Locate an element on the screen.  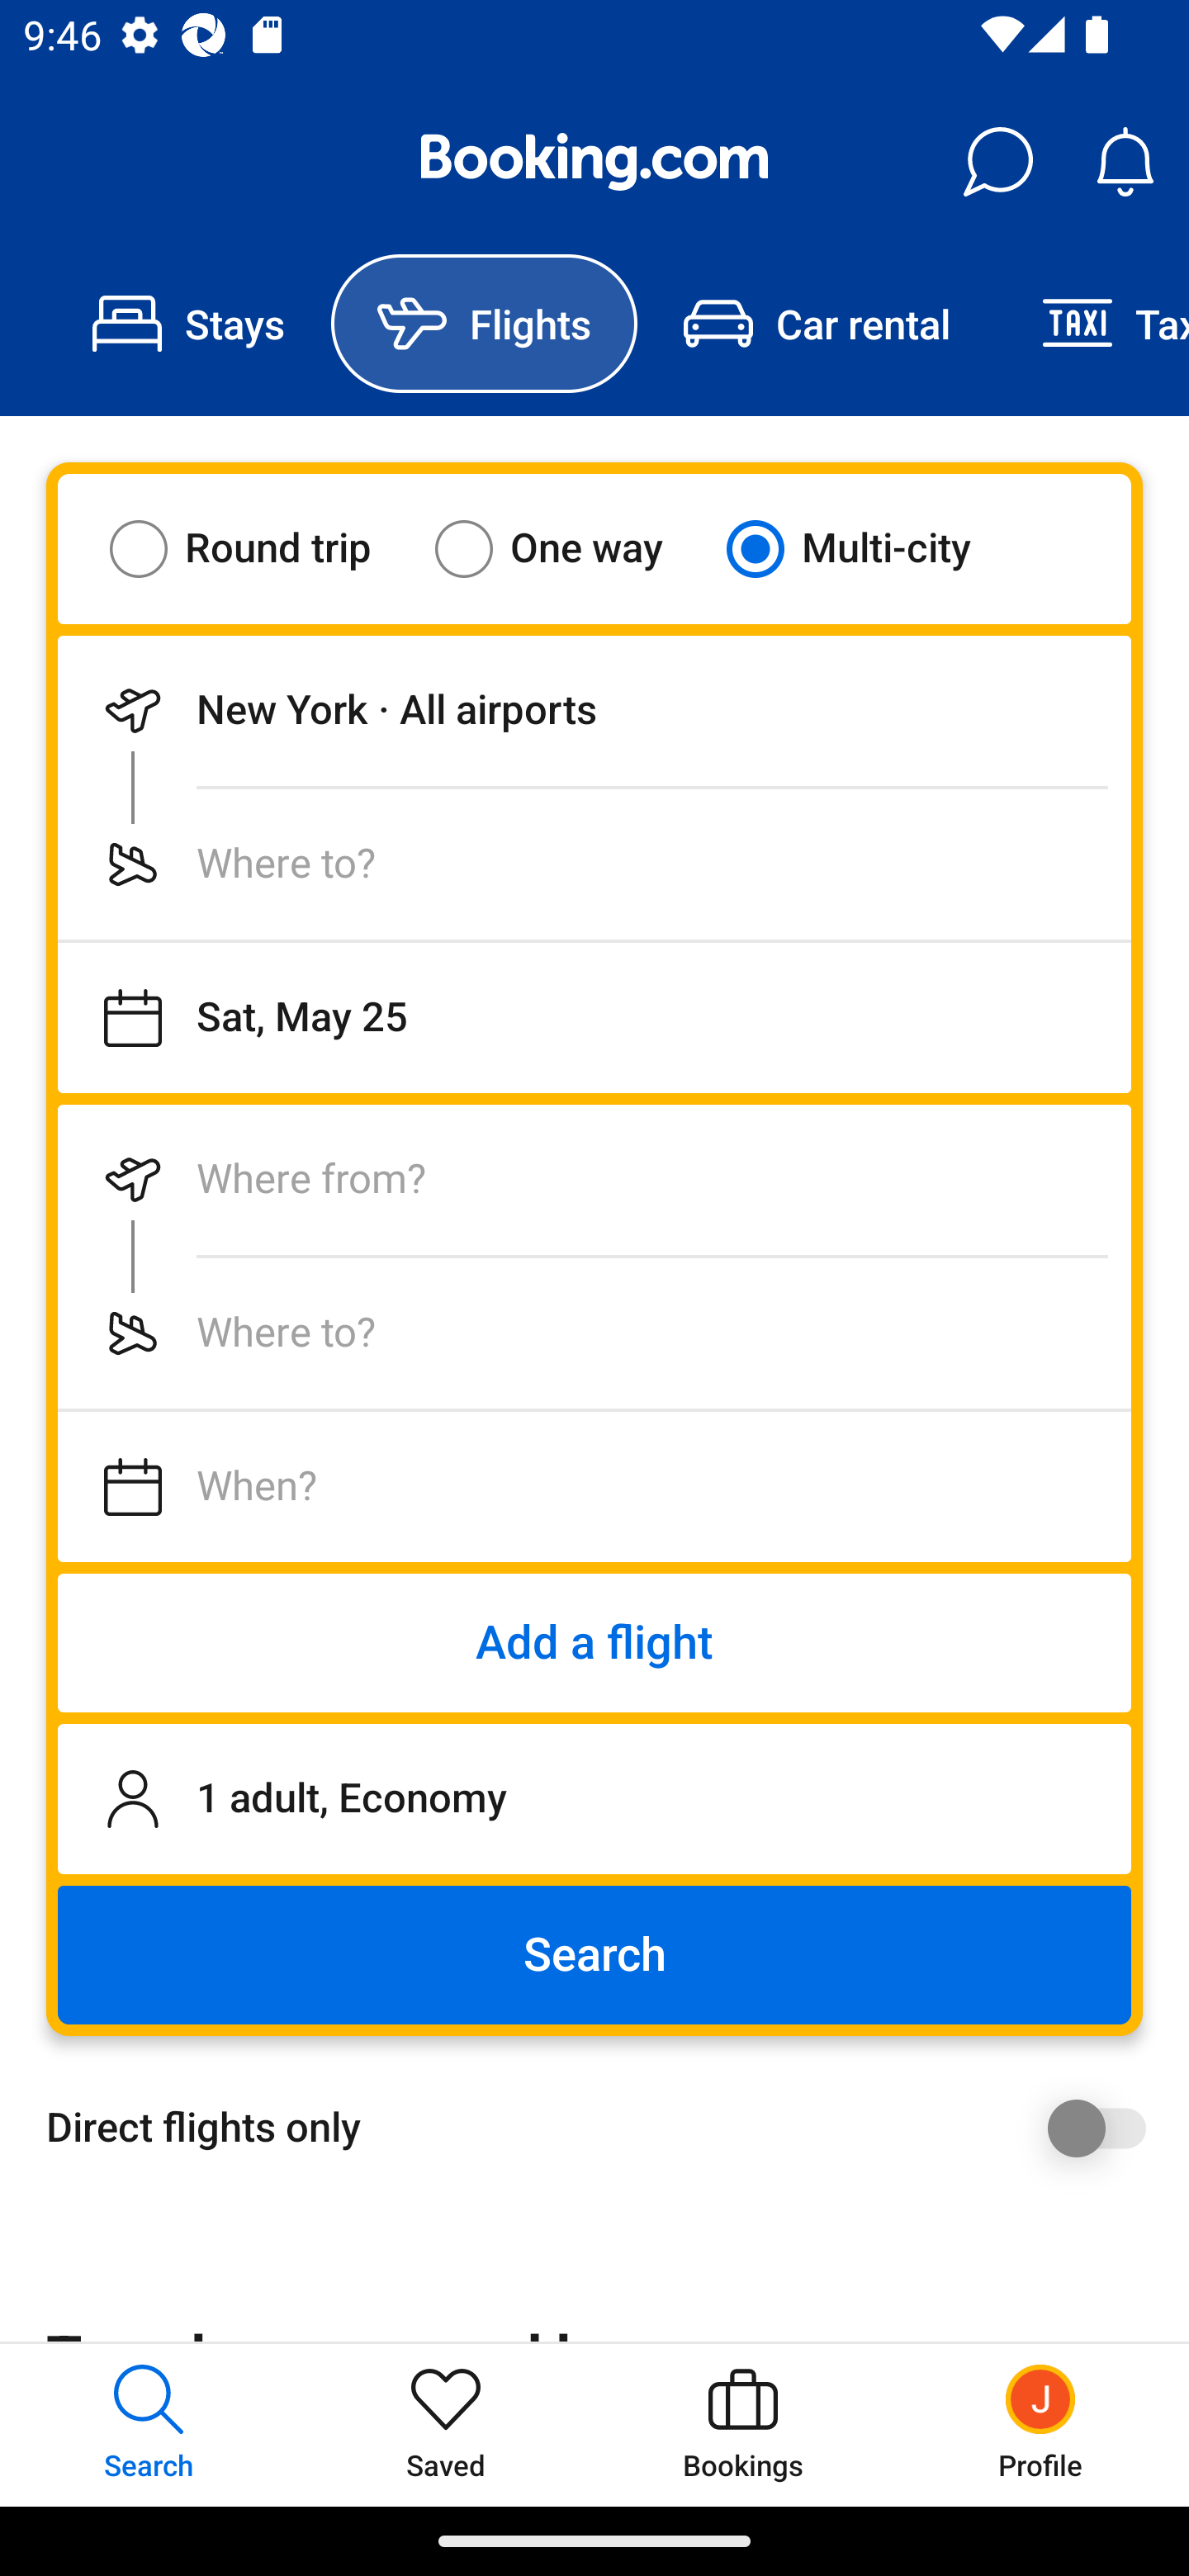
Flight 1, departing from New York · All airports is located at coordinates (594, 710).